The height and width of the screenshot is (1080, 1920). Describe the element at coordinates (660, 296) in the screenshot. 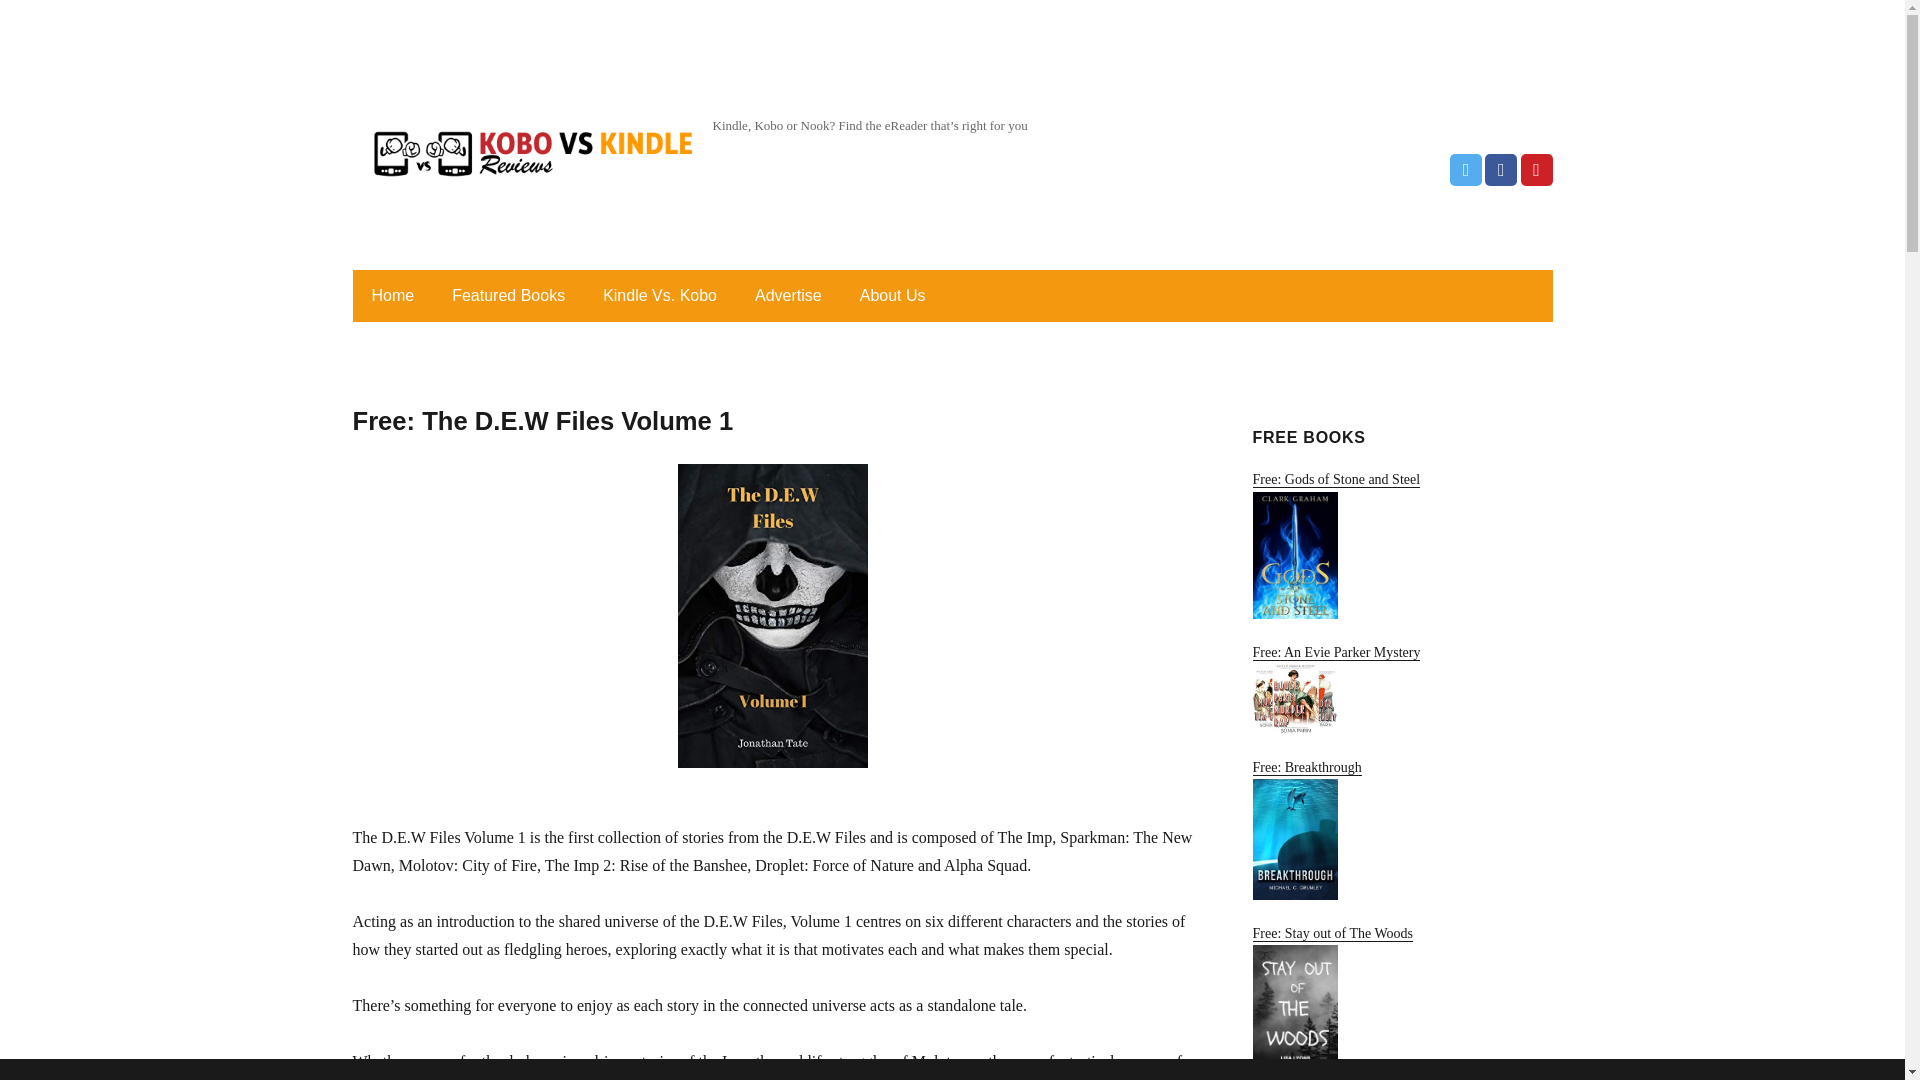

I see `Kindle Vs. Kobo` at that location.